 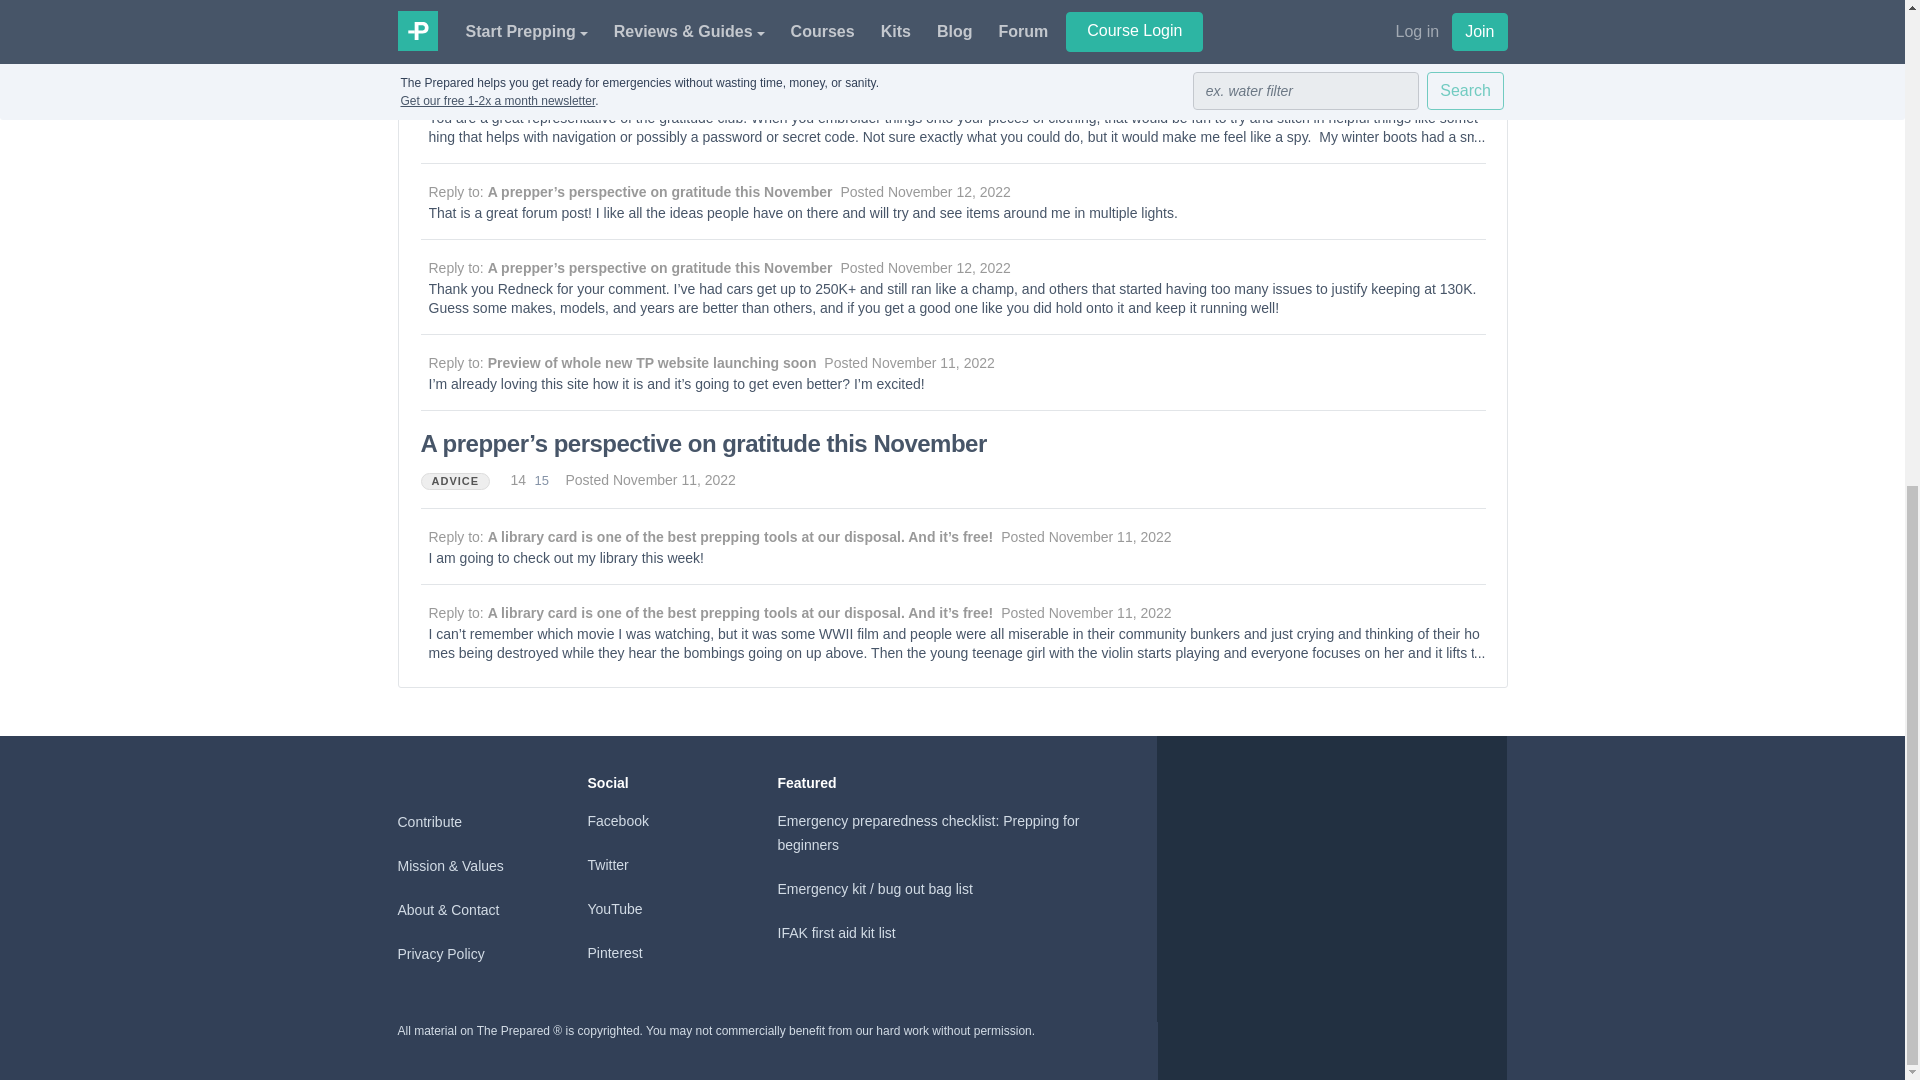 I want to click on 14, so click(x=522, y=40).